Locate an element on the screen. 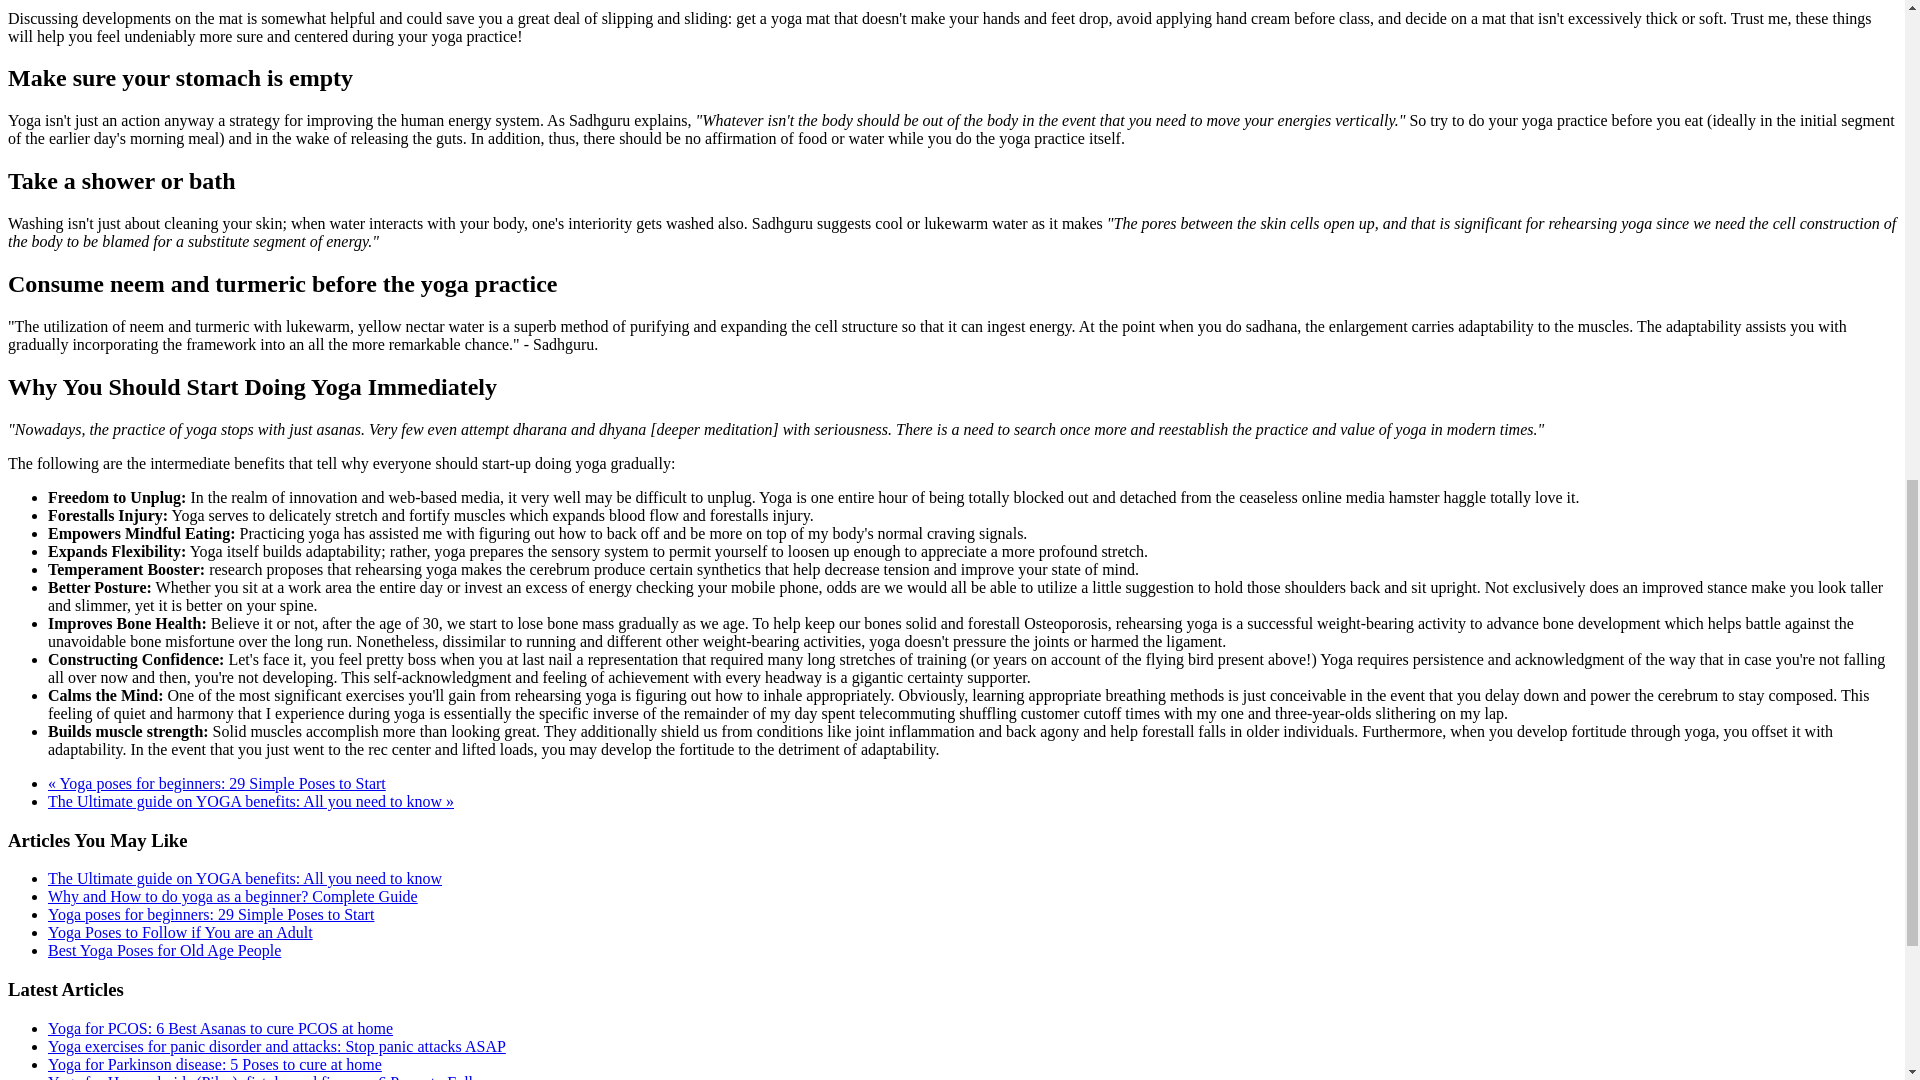 The width and height of the screenshot is (1920, 1080). Why and How to do yoga as a beginner? Complete Guide is located at coordinates (233, 896).